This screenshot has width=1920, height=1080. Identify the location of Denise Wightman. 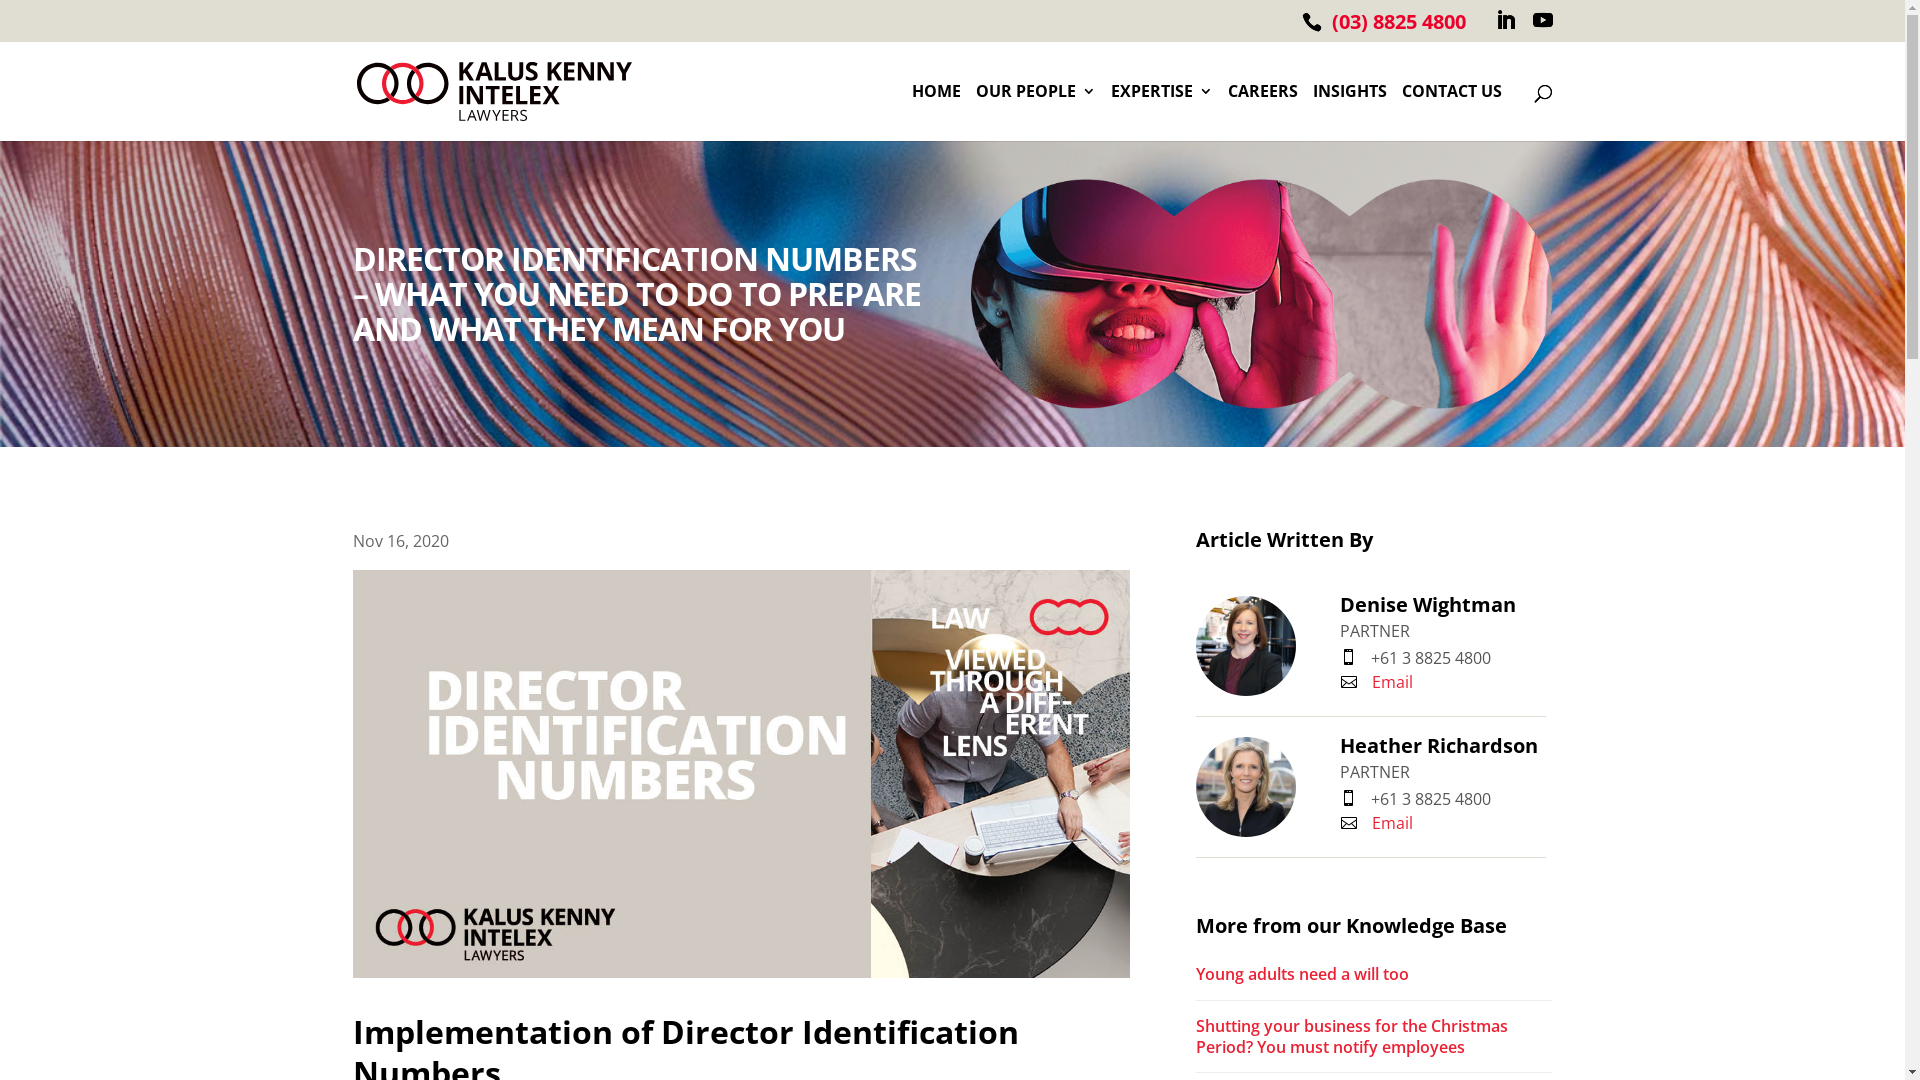
(1246, 646).